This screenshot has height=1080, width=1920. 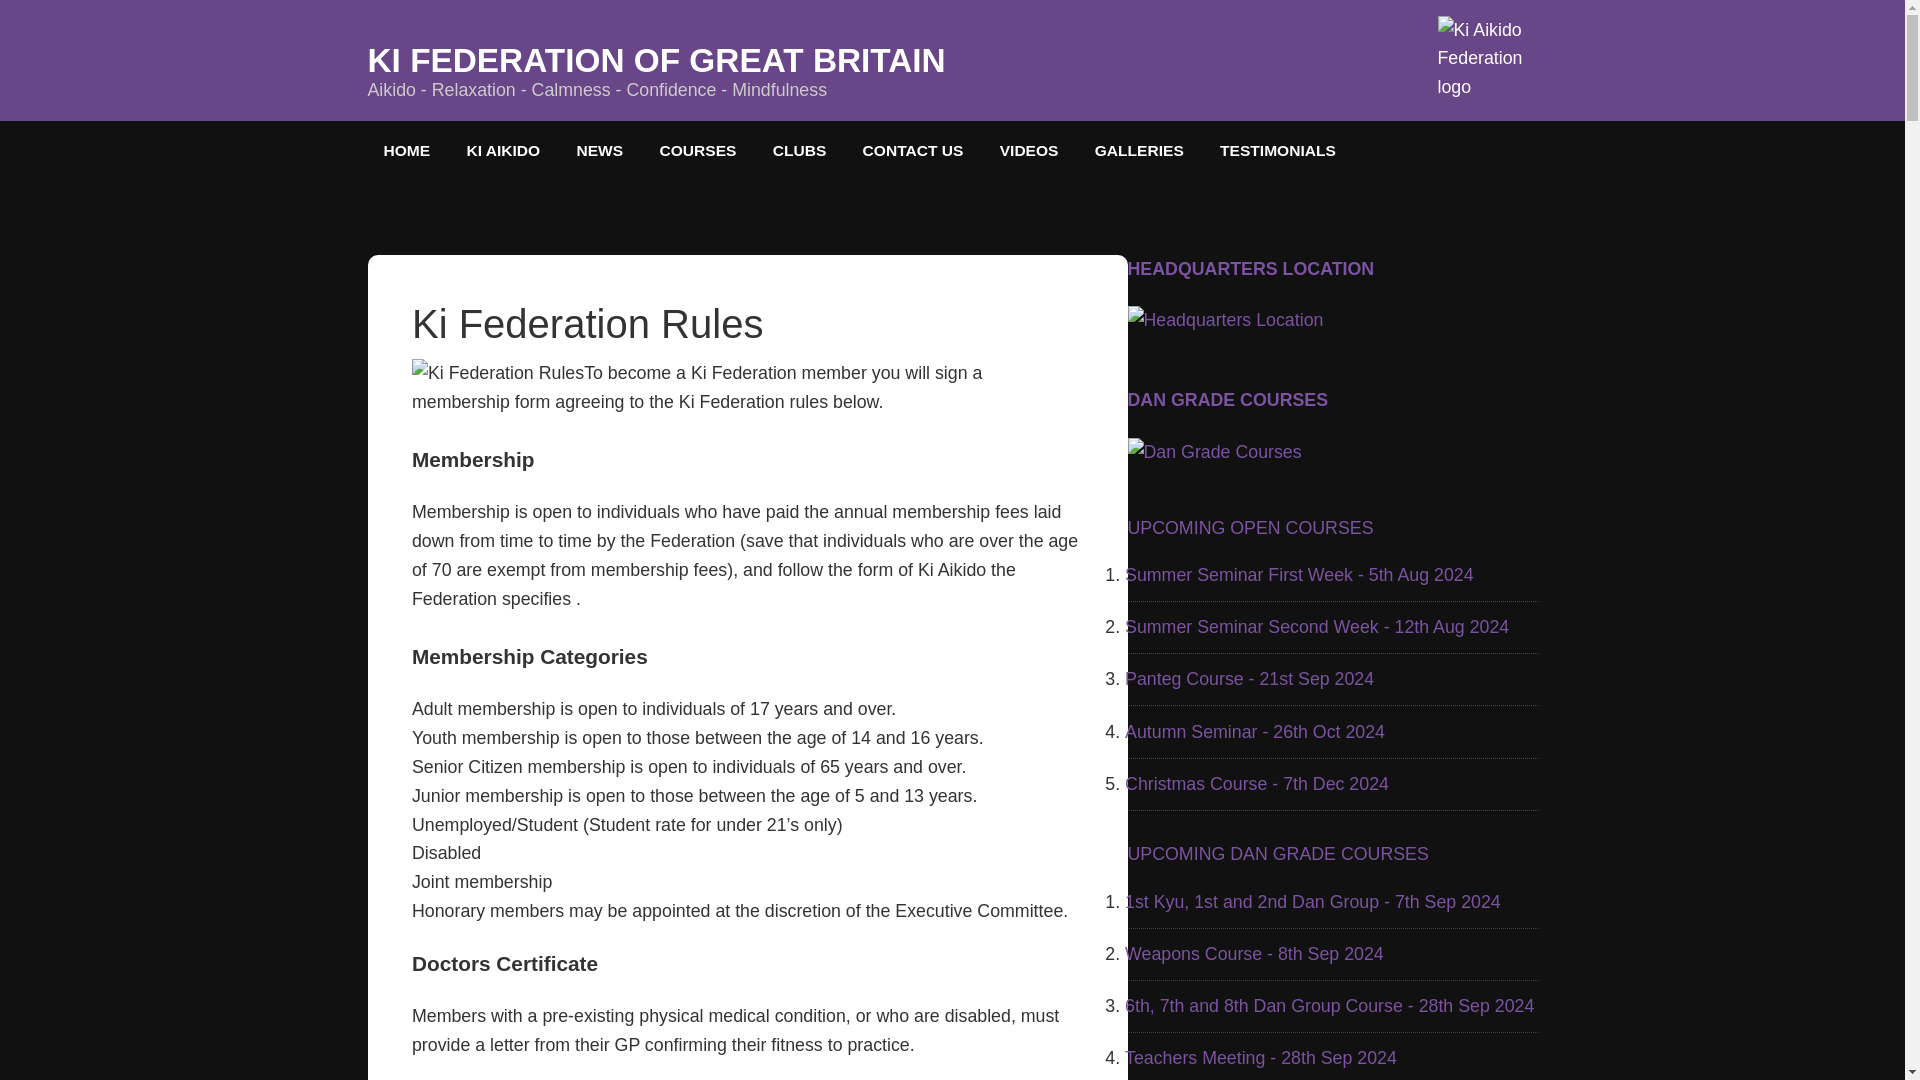 I want to click on Autumn Seminar - 26th Oct 2024, so click(x=1254, y=732).